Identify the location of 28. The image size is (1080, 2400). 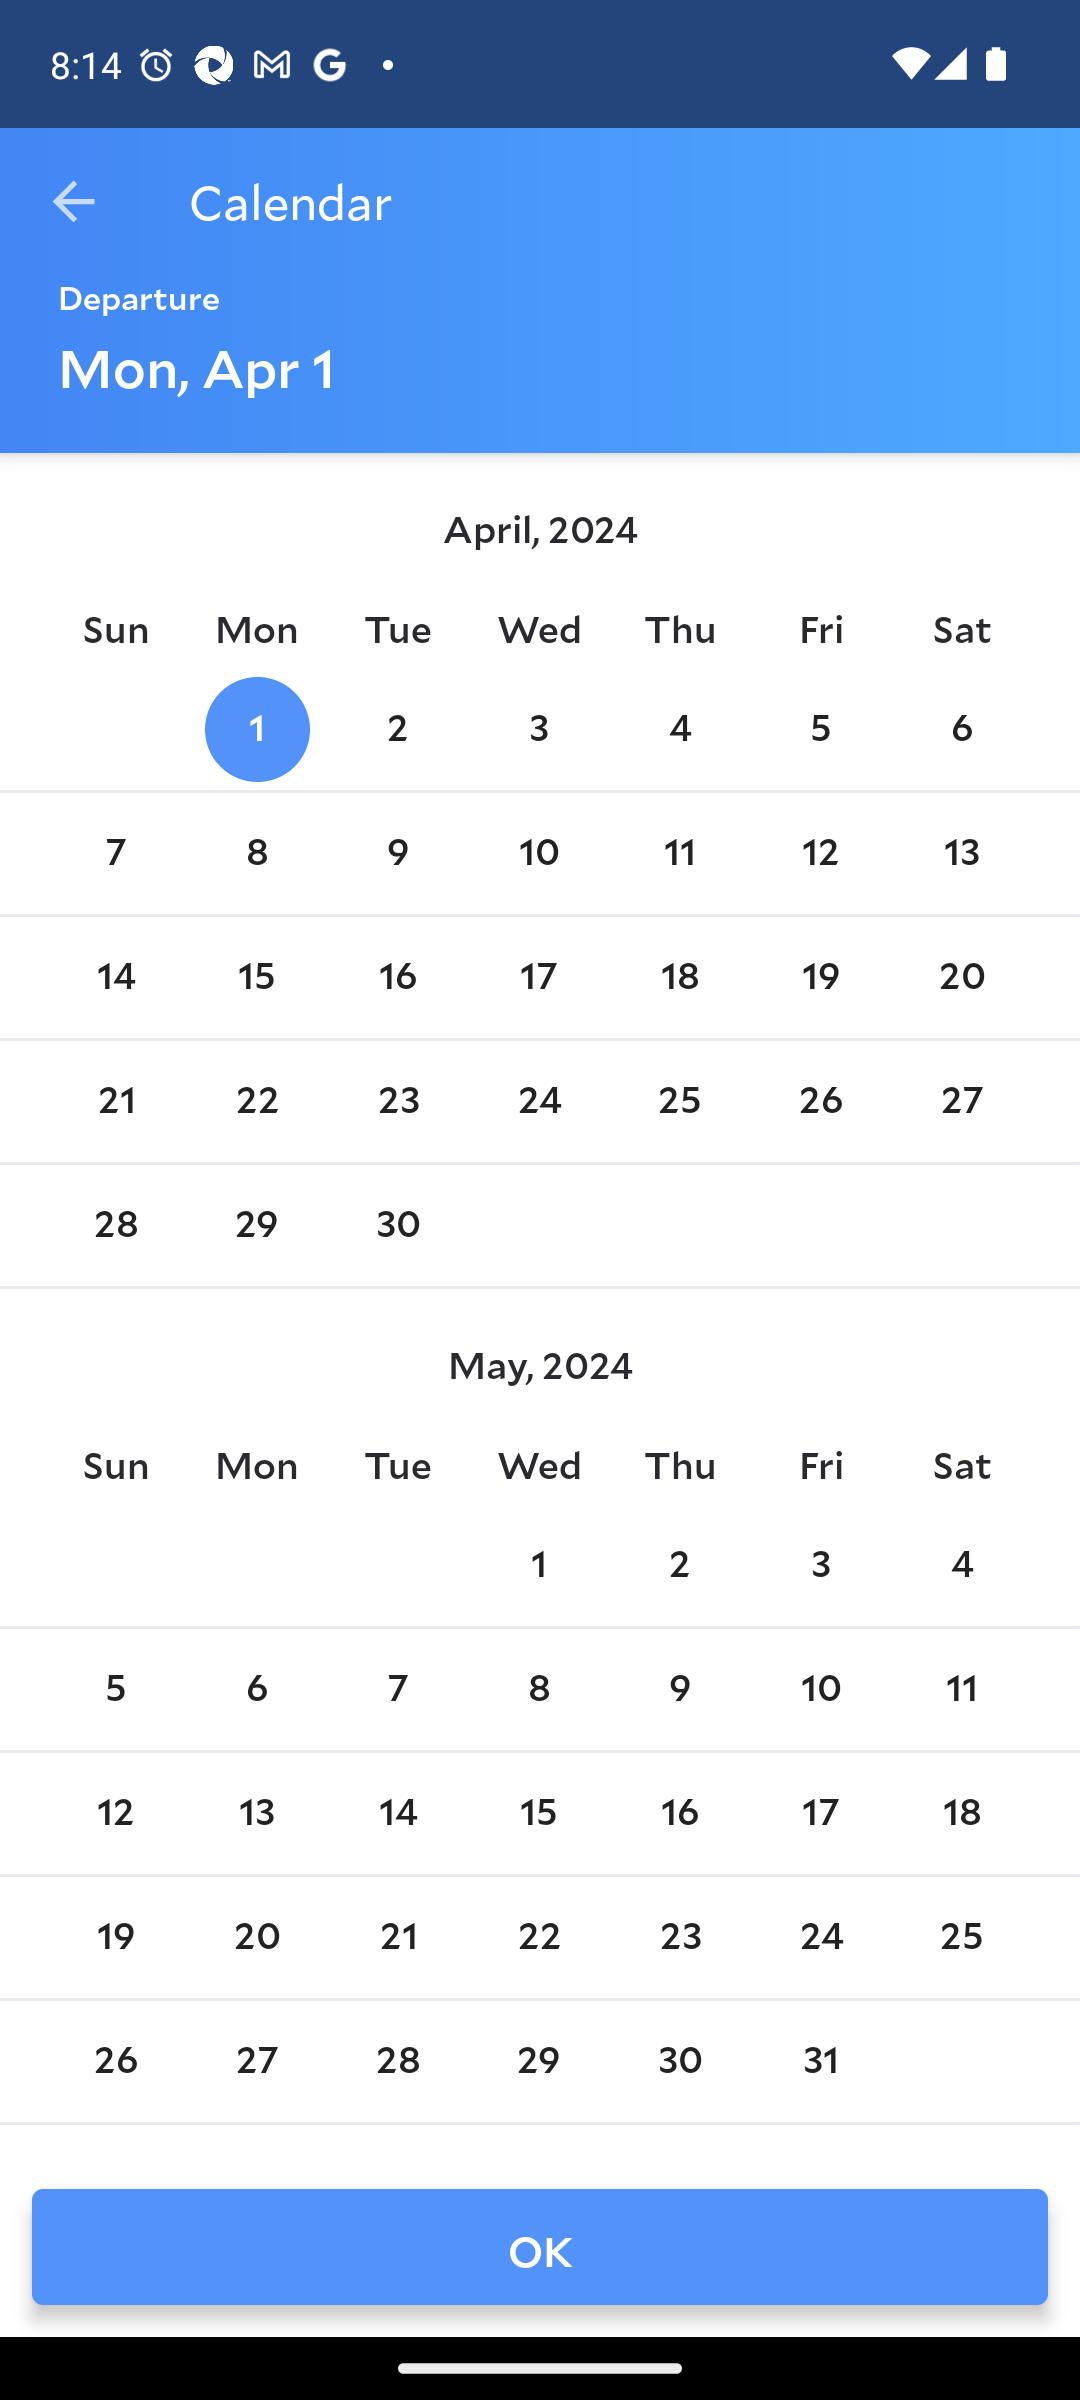
(398, 2061).